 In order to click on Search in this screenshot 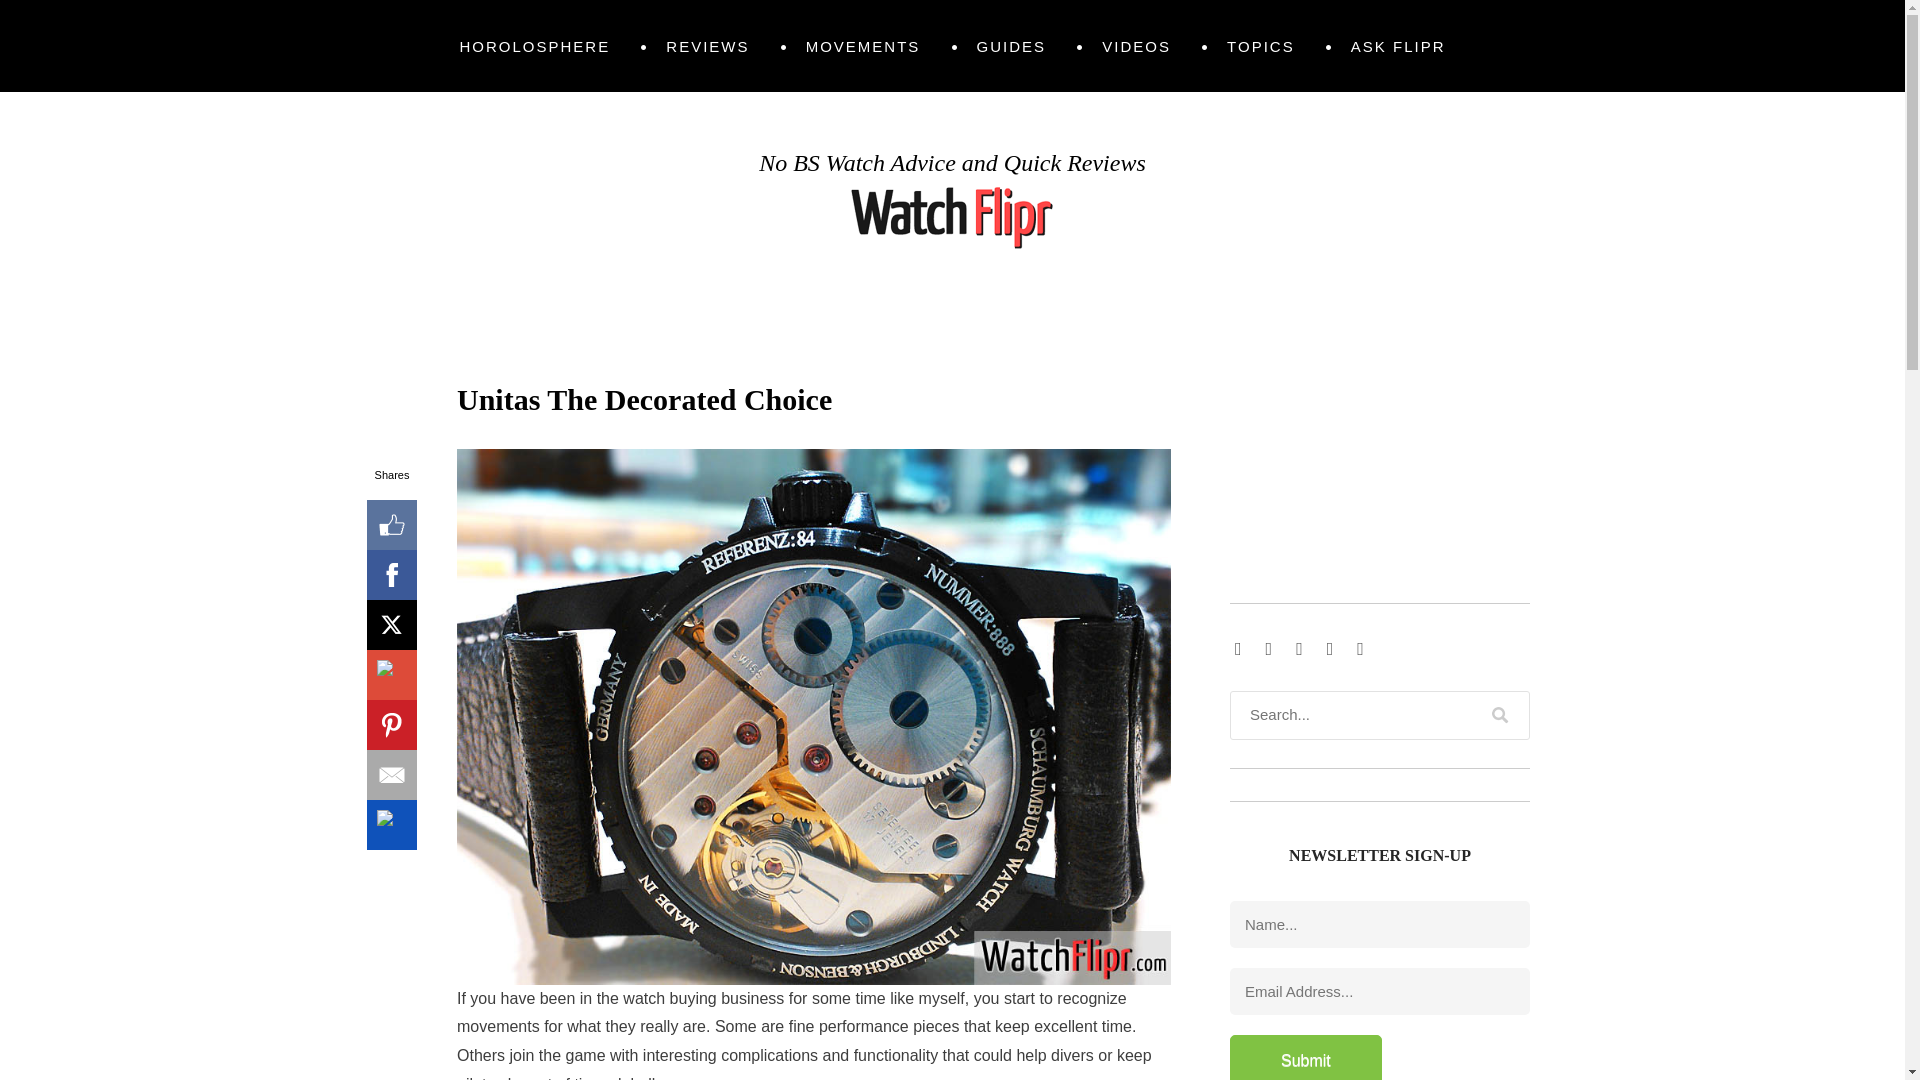, I will do `click(1500, 715)`.